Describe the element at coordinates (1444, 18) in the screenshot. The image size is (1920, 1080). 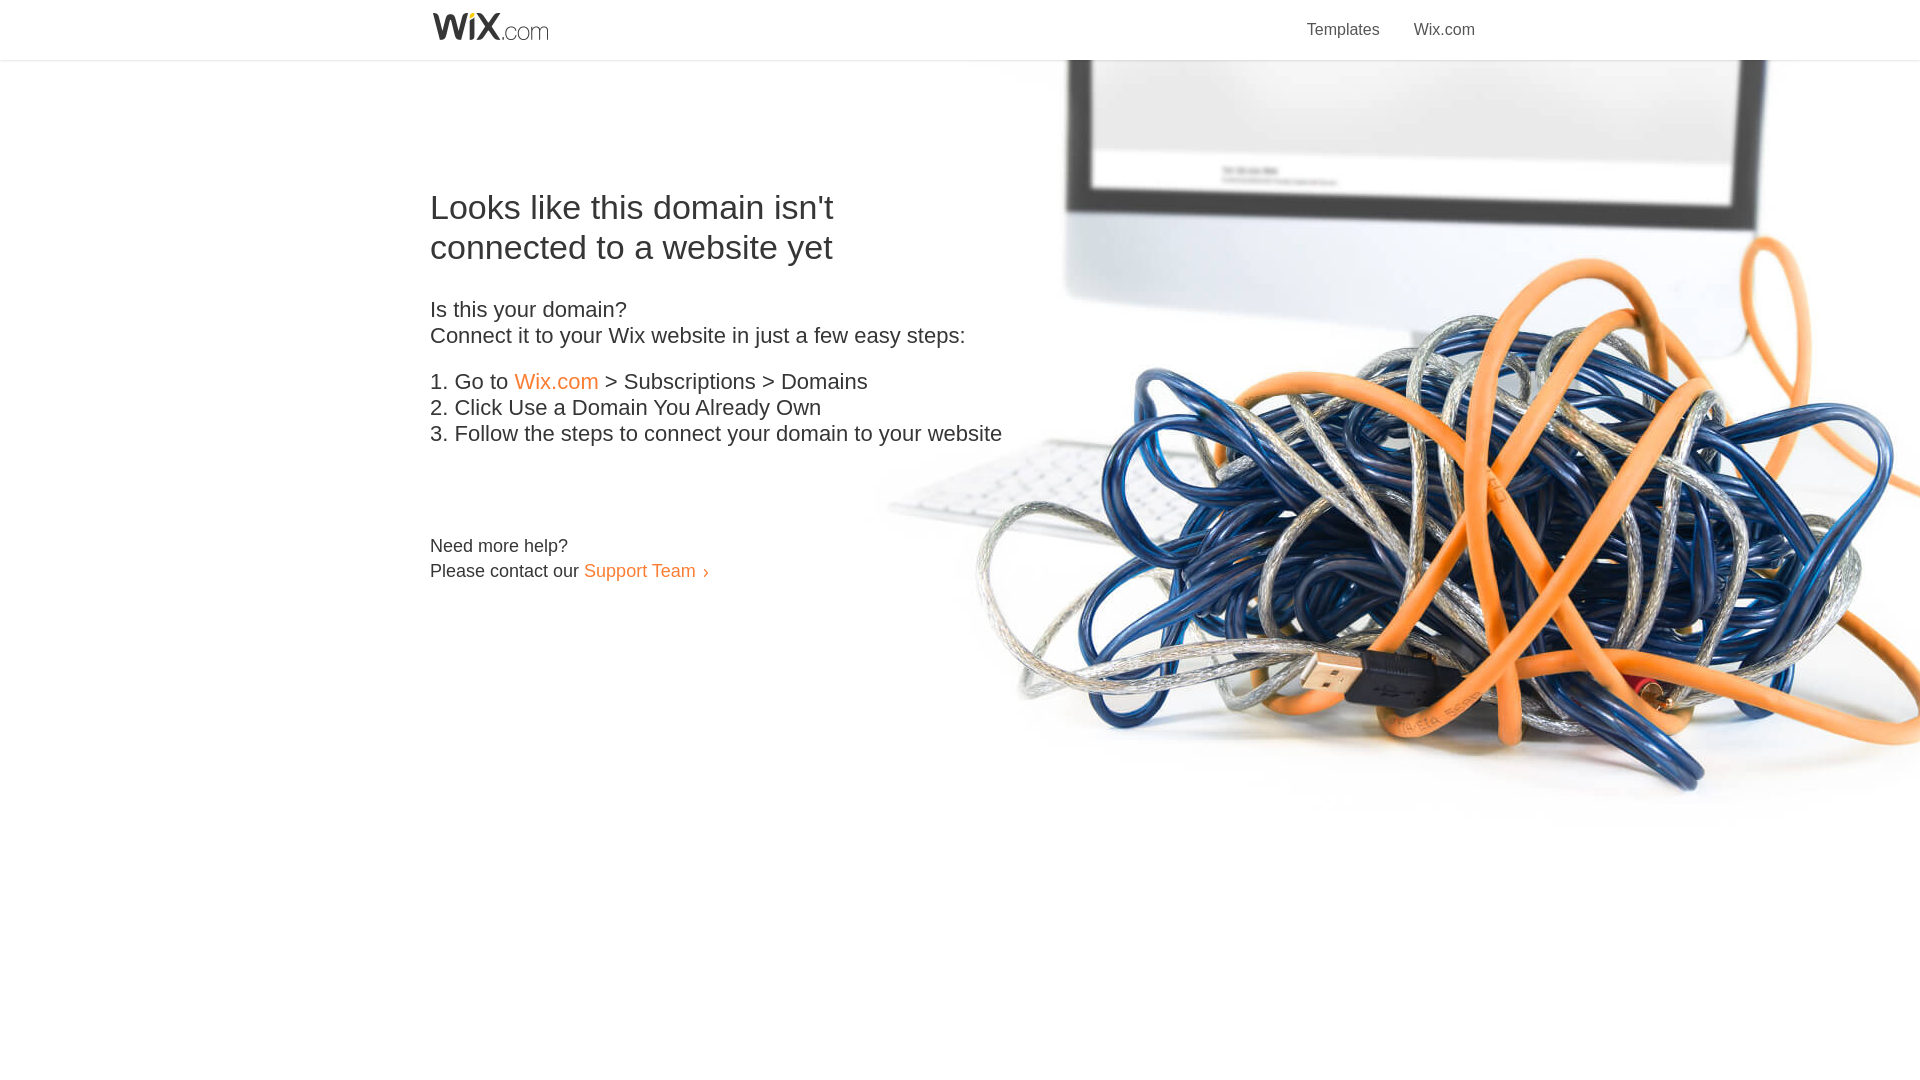
I see `Wix.com` at that location.